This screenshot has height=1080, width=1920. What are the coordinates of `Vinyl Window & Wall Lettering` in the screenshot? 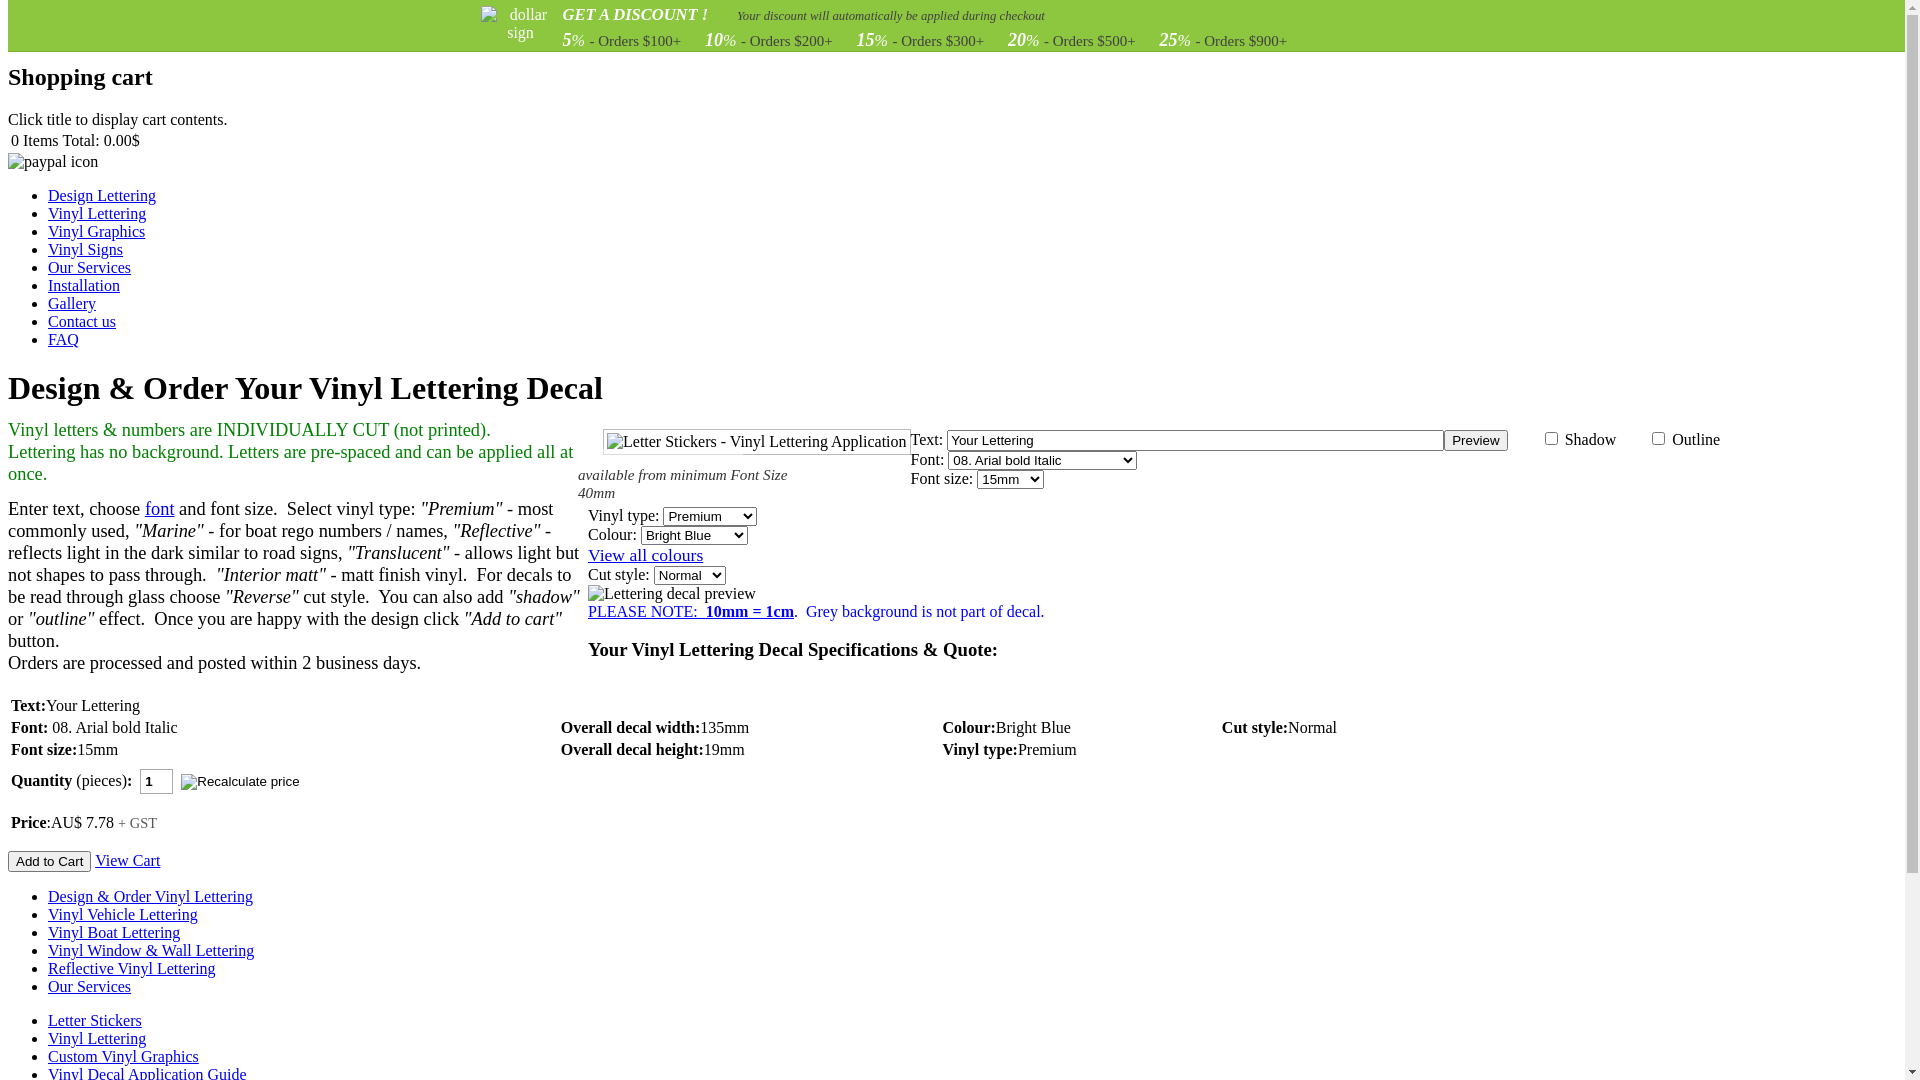 It's located at (151, 950).